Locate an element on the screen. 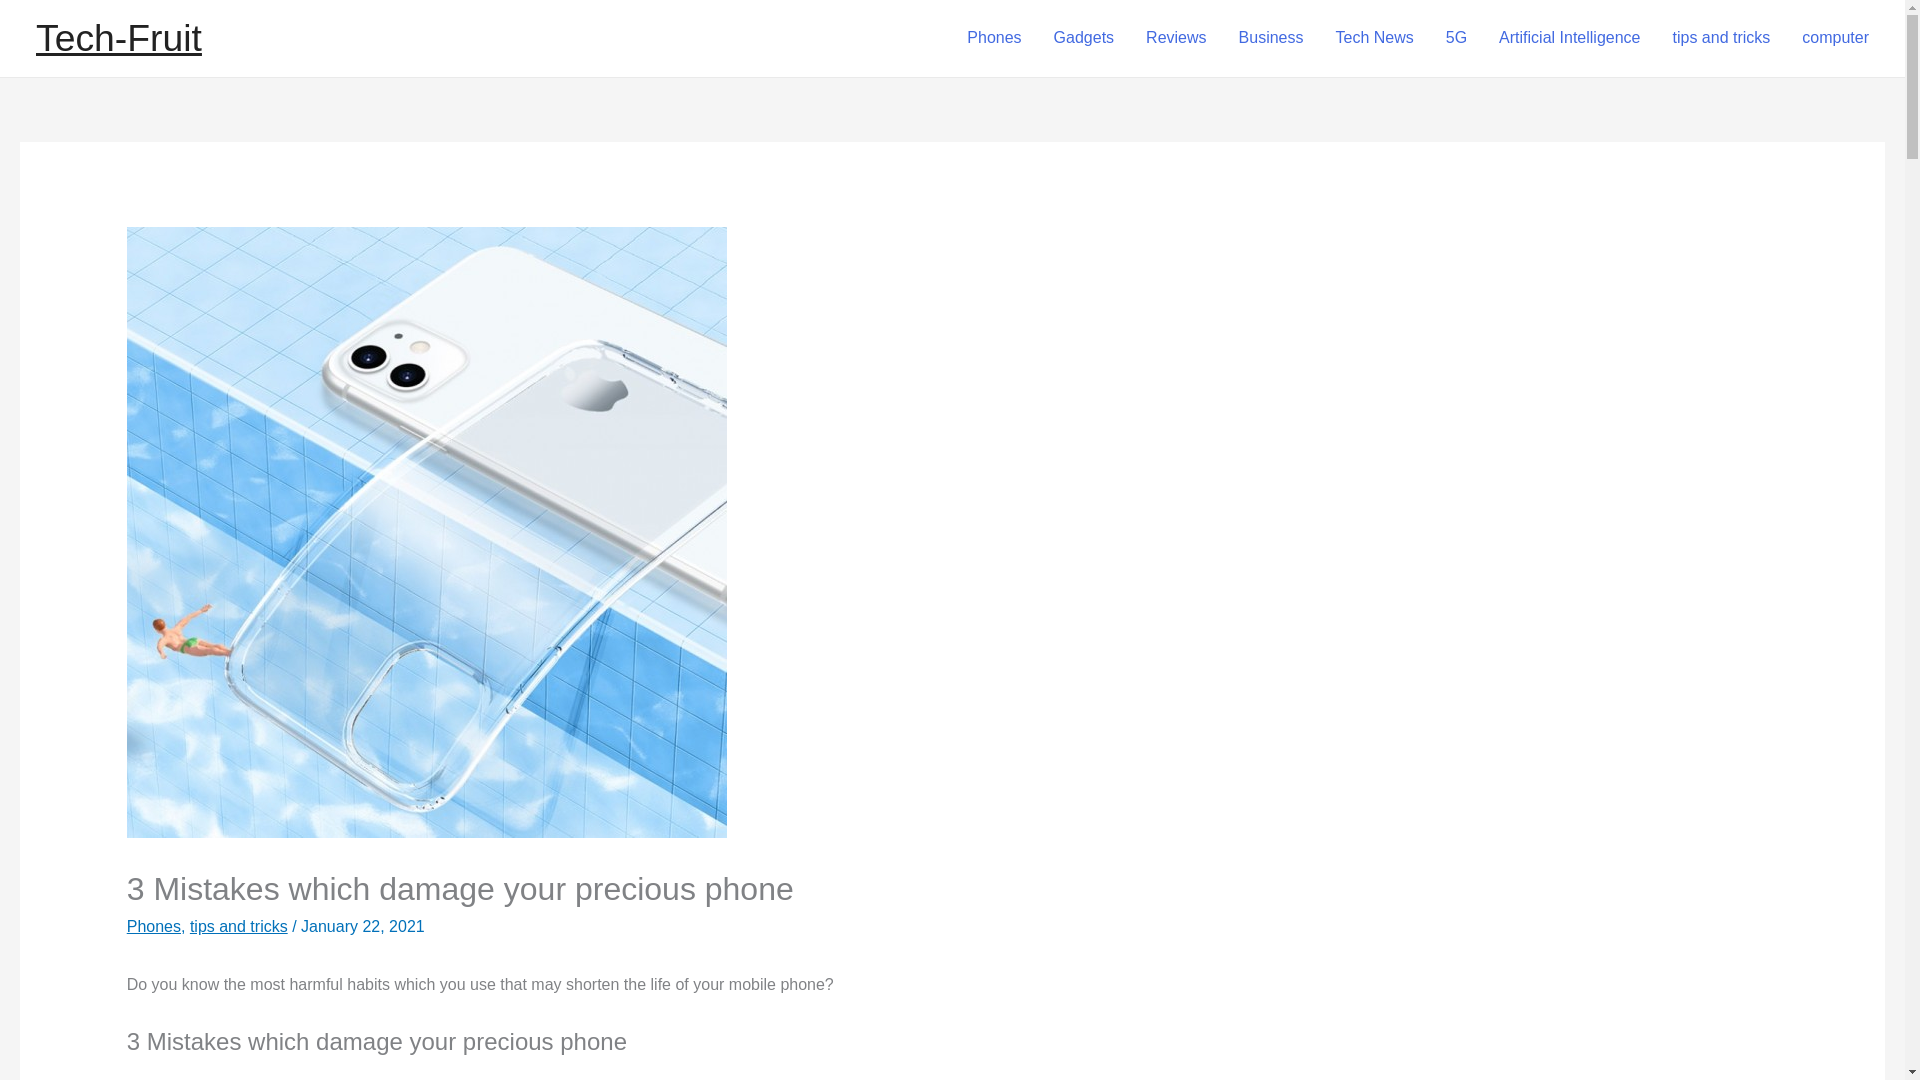  tips and tricks is located at coordinates (1720, 38).